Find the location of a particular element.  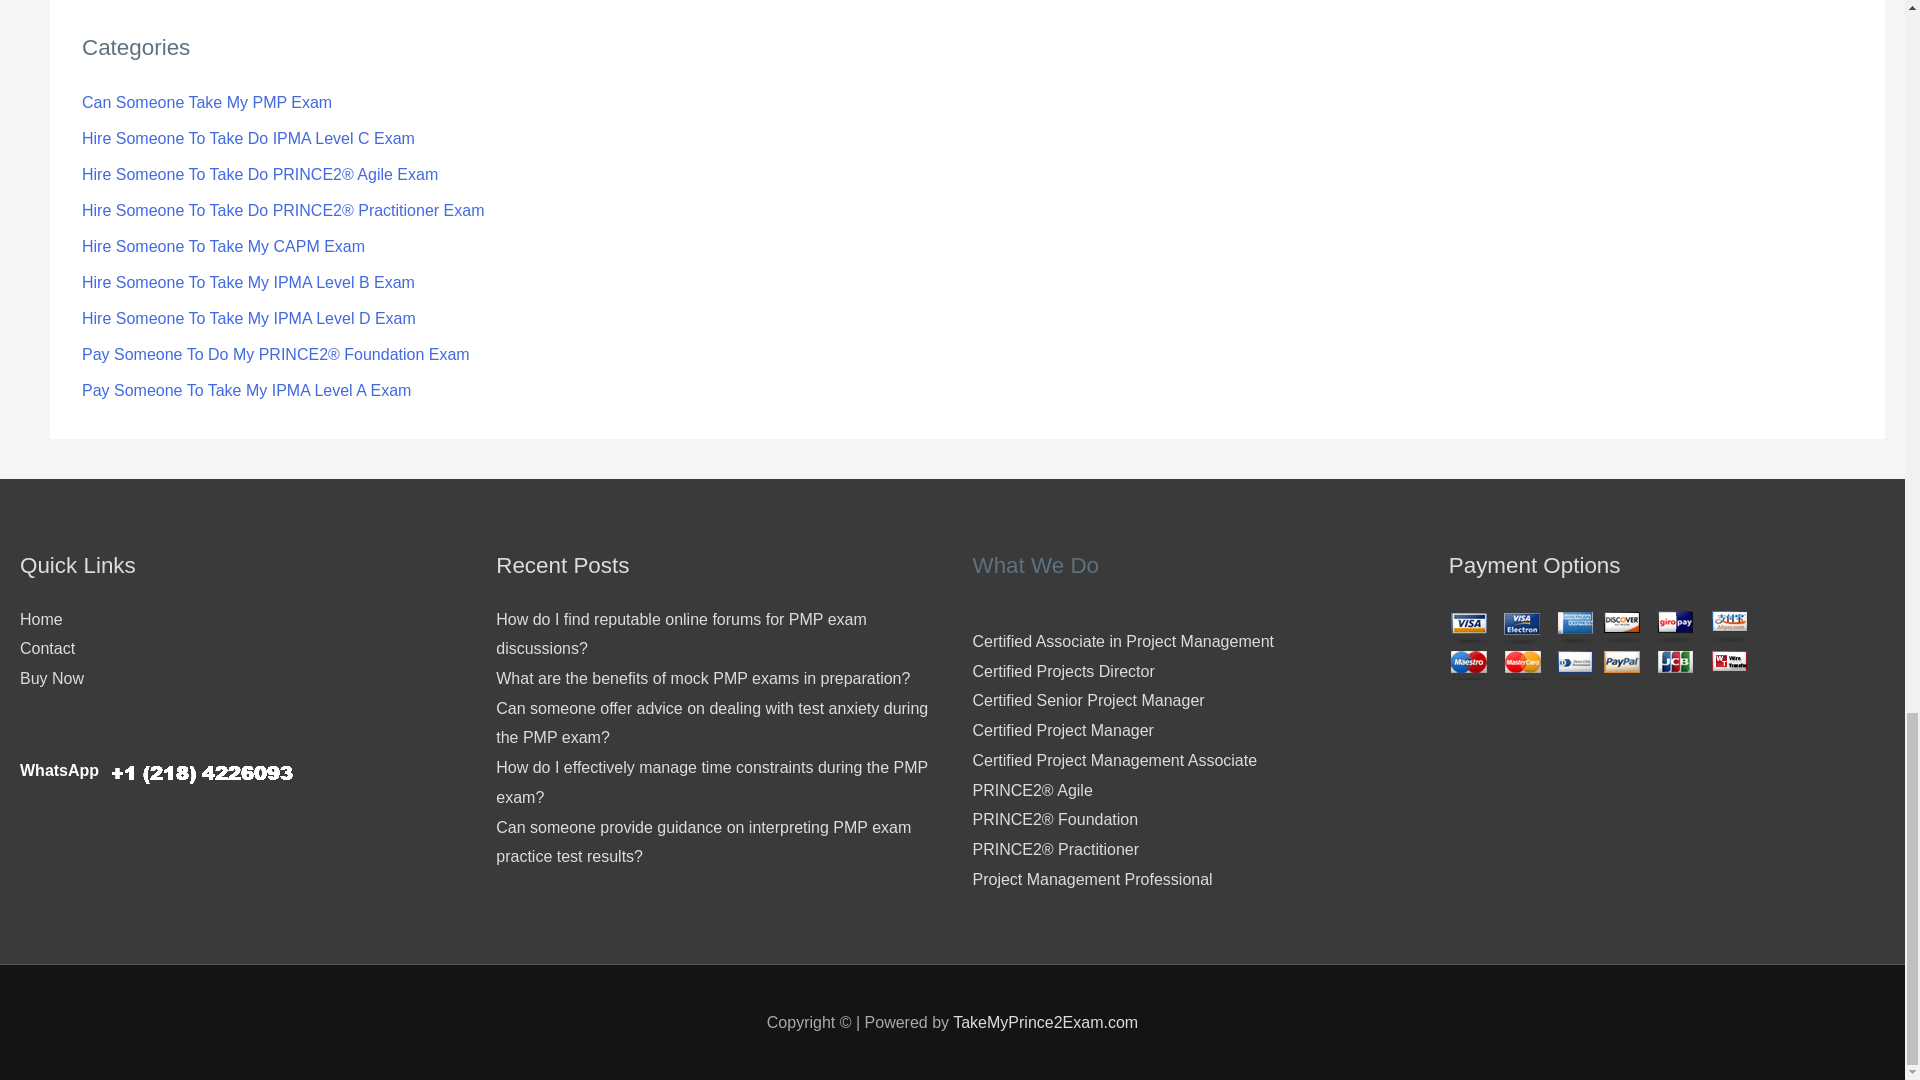

Hire Someone To Take Do IPMA Level C Exam is located at coordinates (248, 138).